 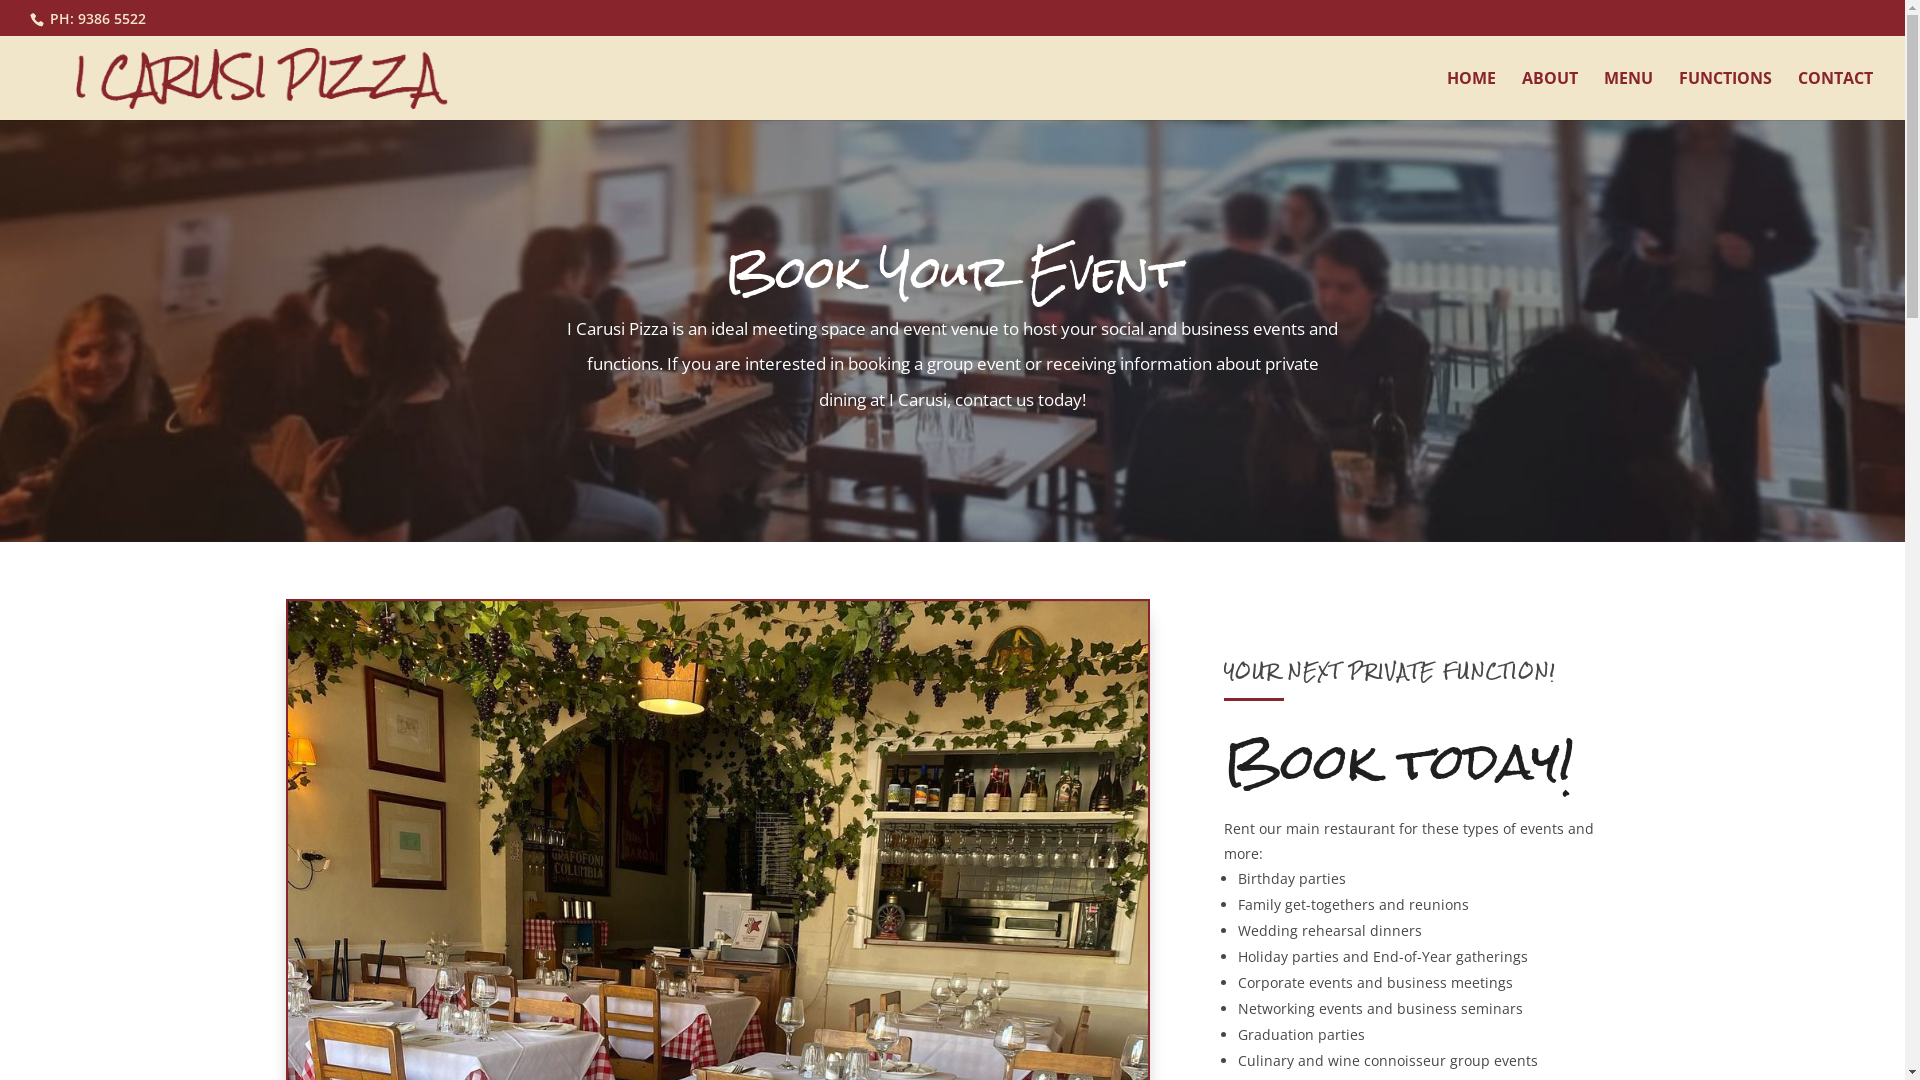 What do you see at coordinates (1726, 96) in the screenshot?
I see `FUNCTIONS` at bounding box center [1726, 96].